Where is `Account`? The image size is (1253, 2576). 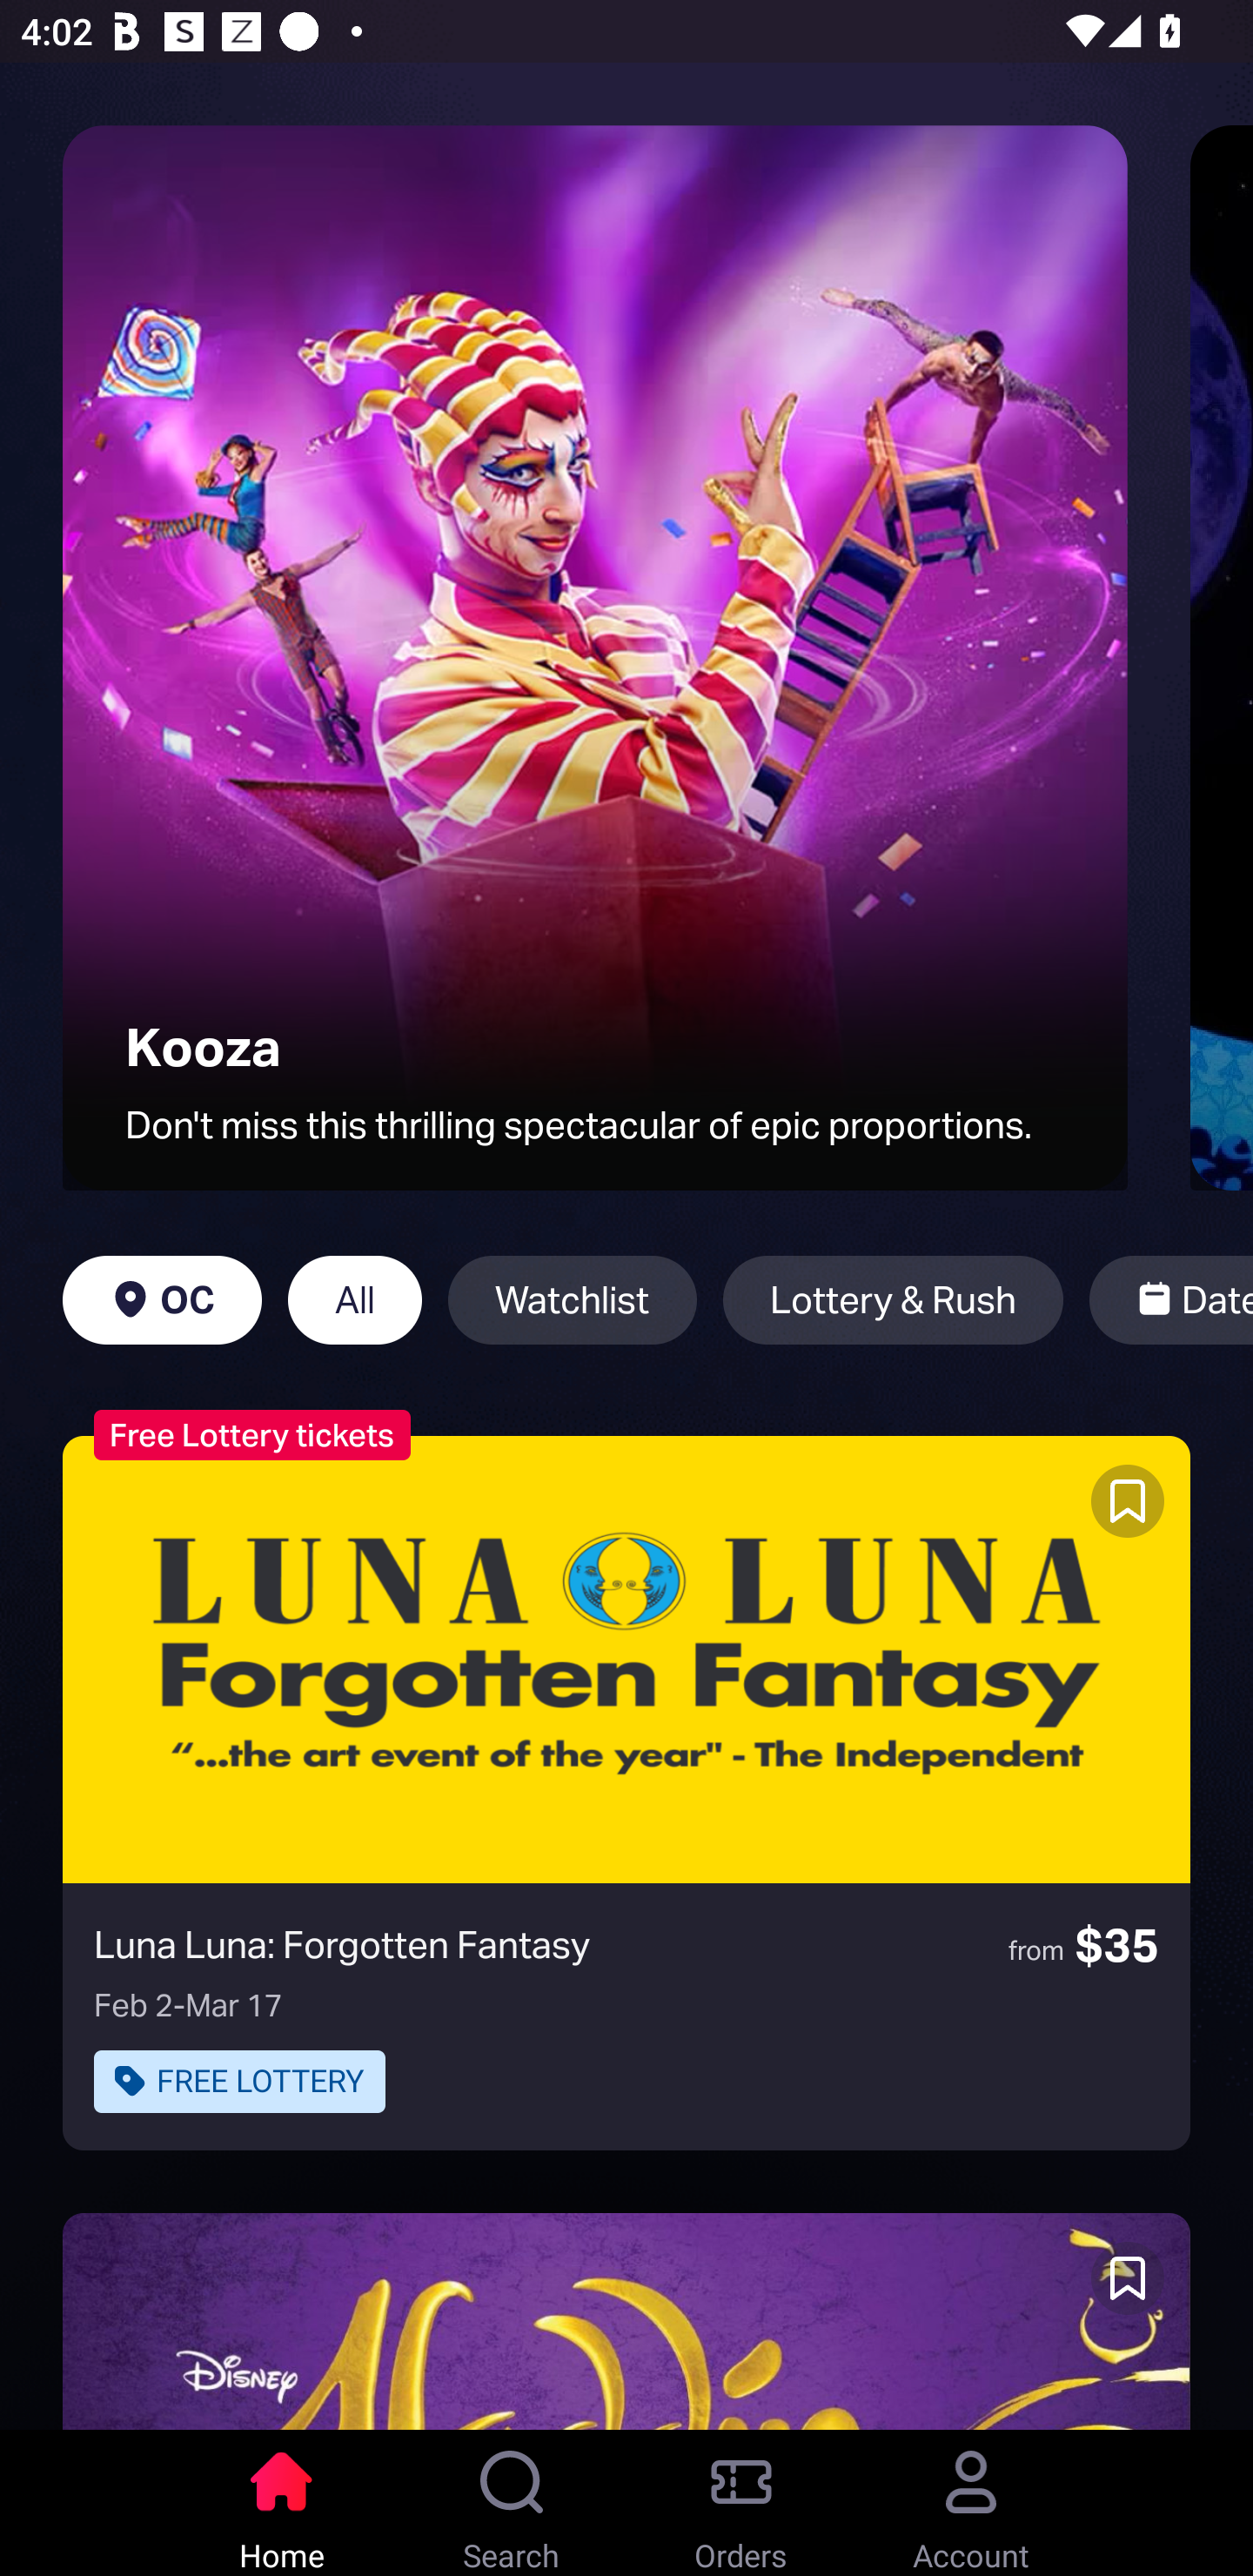
Account is located at coordinates (971, 2503).